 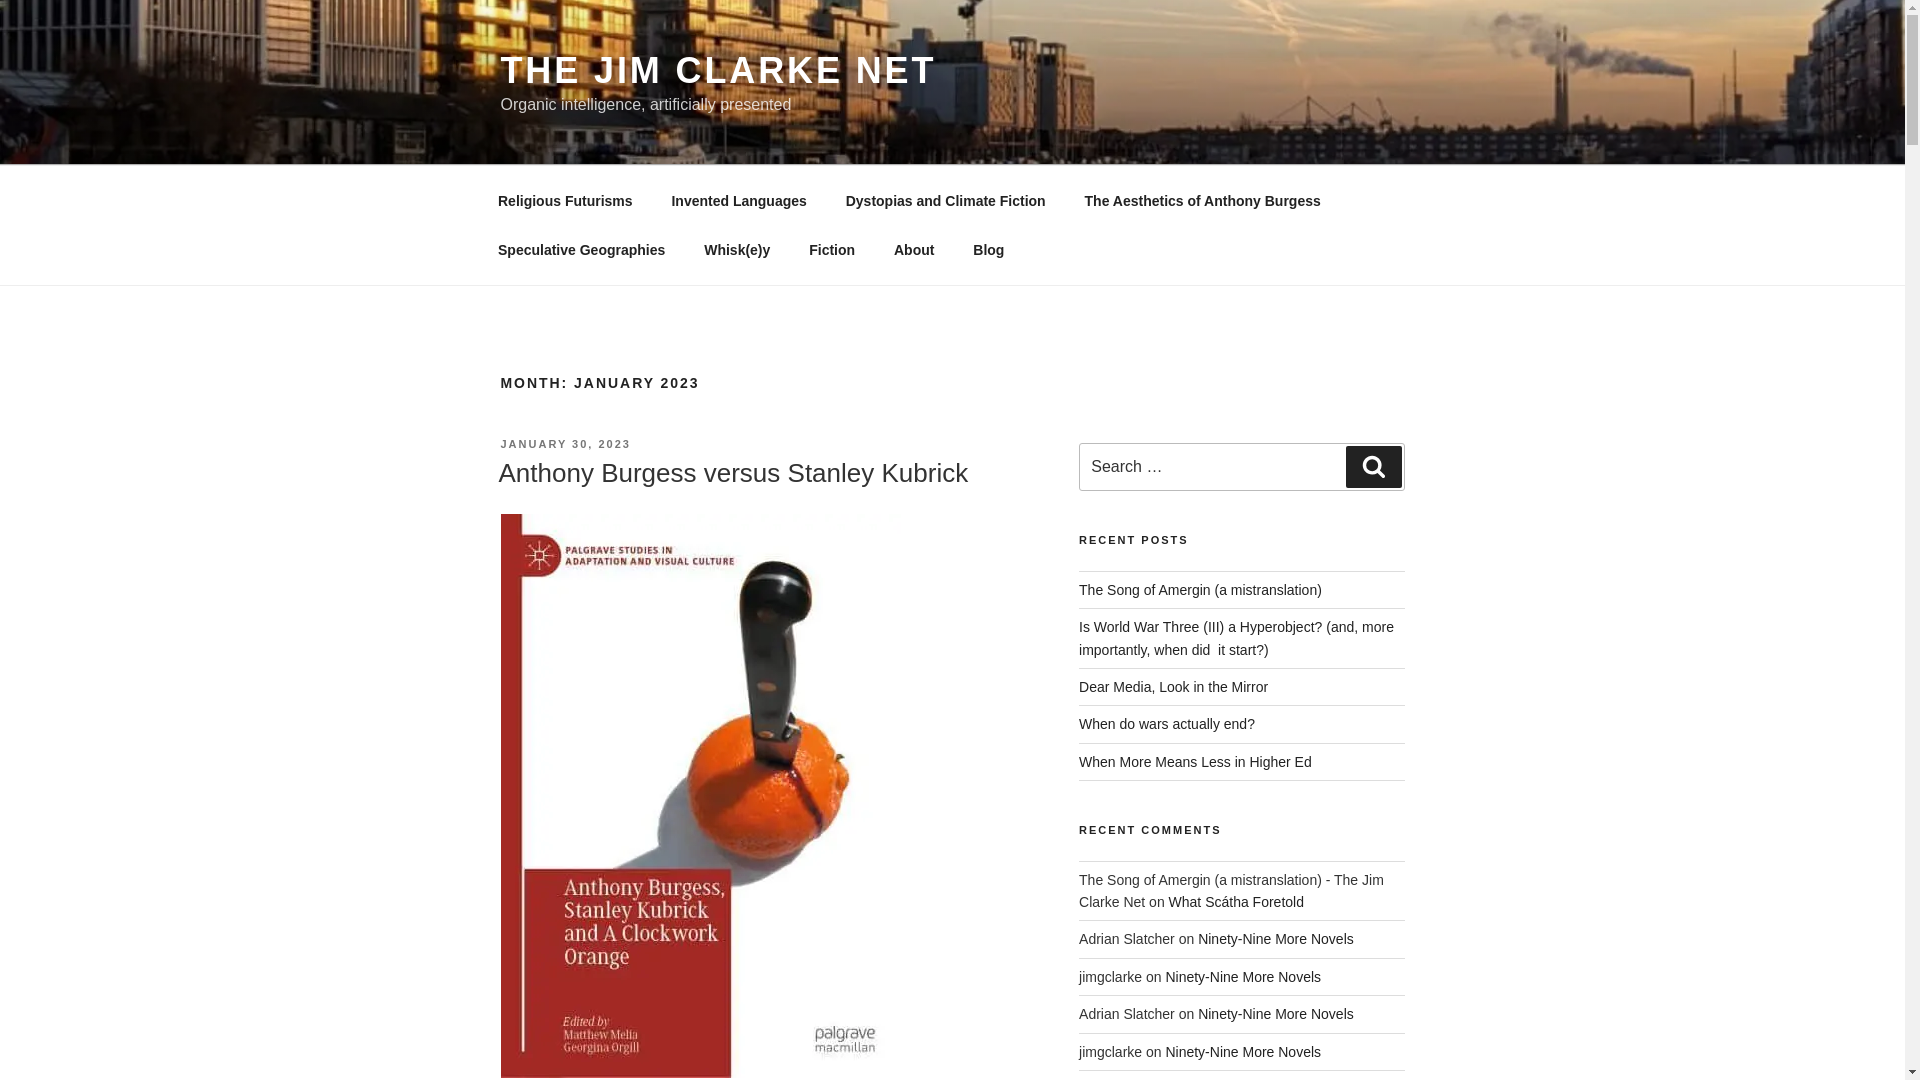 What do you see at coordinates (738, 200) in the screenshot?
I see `Invented Languages` at bounding box center [738, 200].